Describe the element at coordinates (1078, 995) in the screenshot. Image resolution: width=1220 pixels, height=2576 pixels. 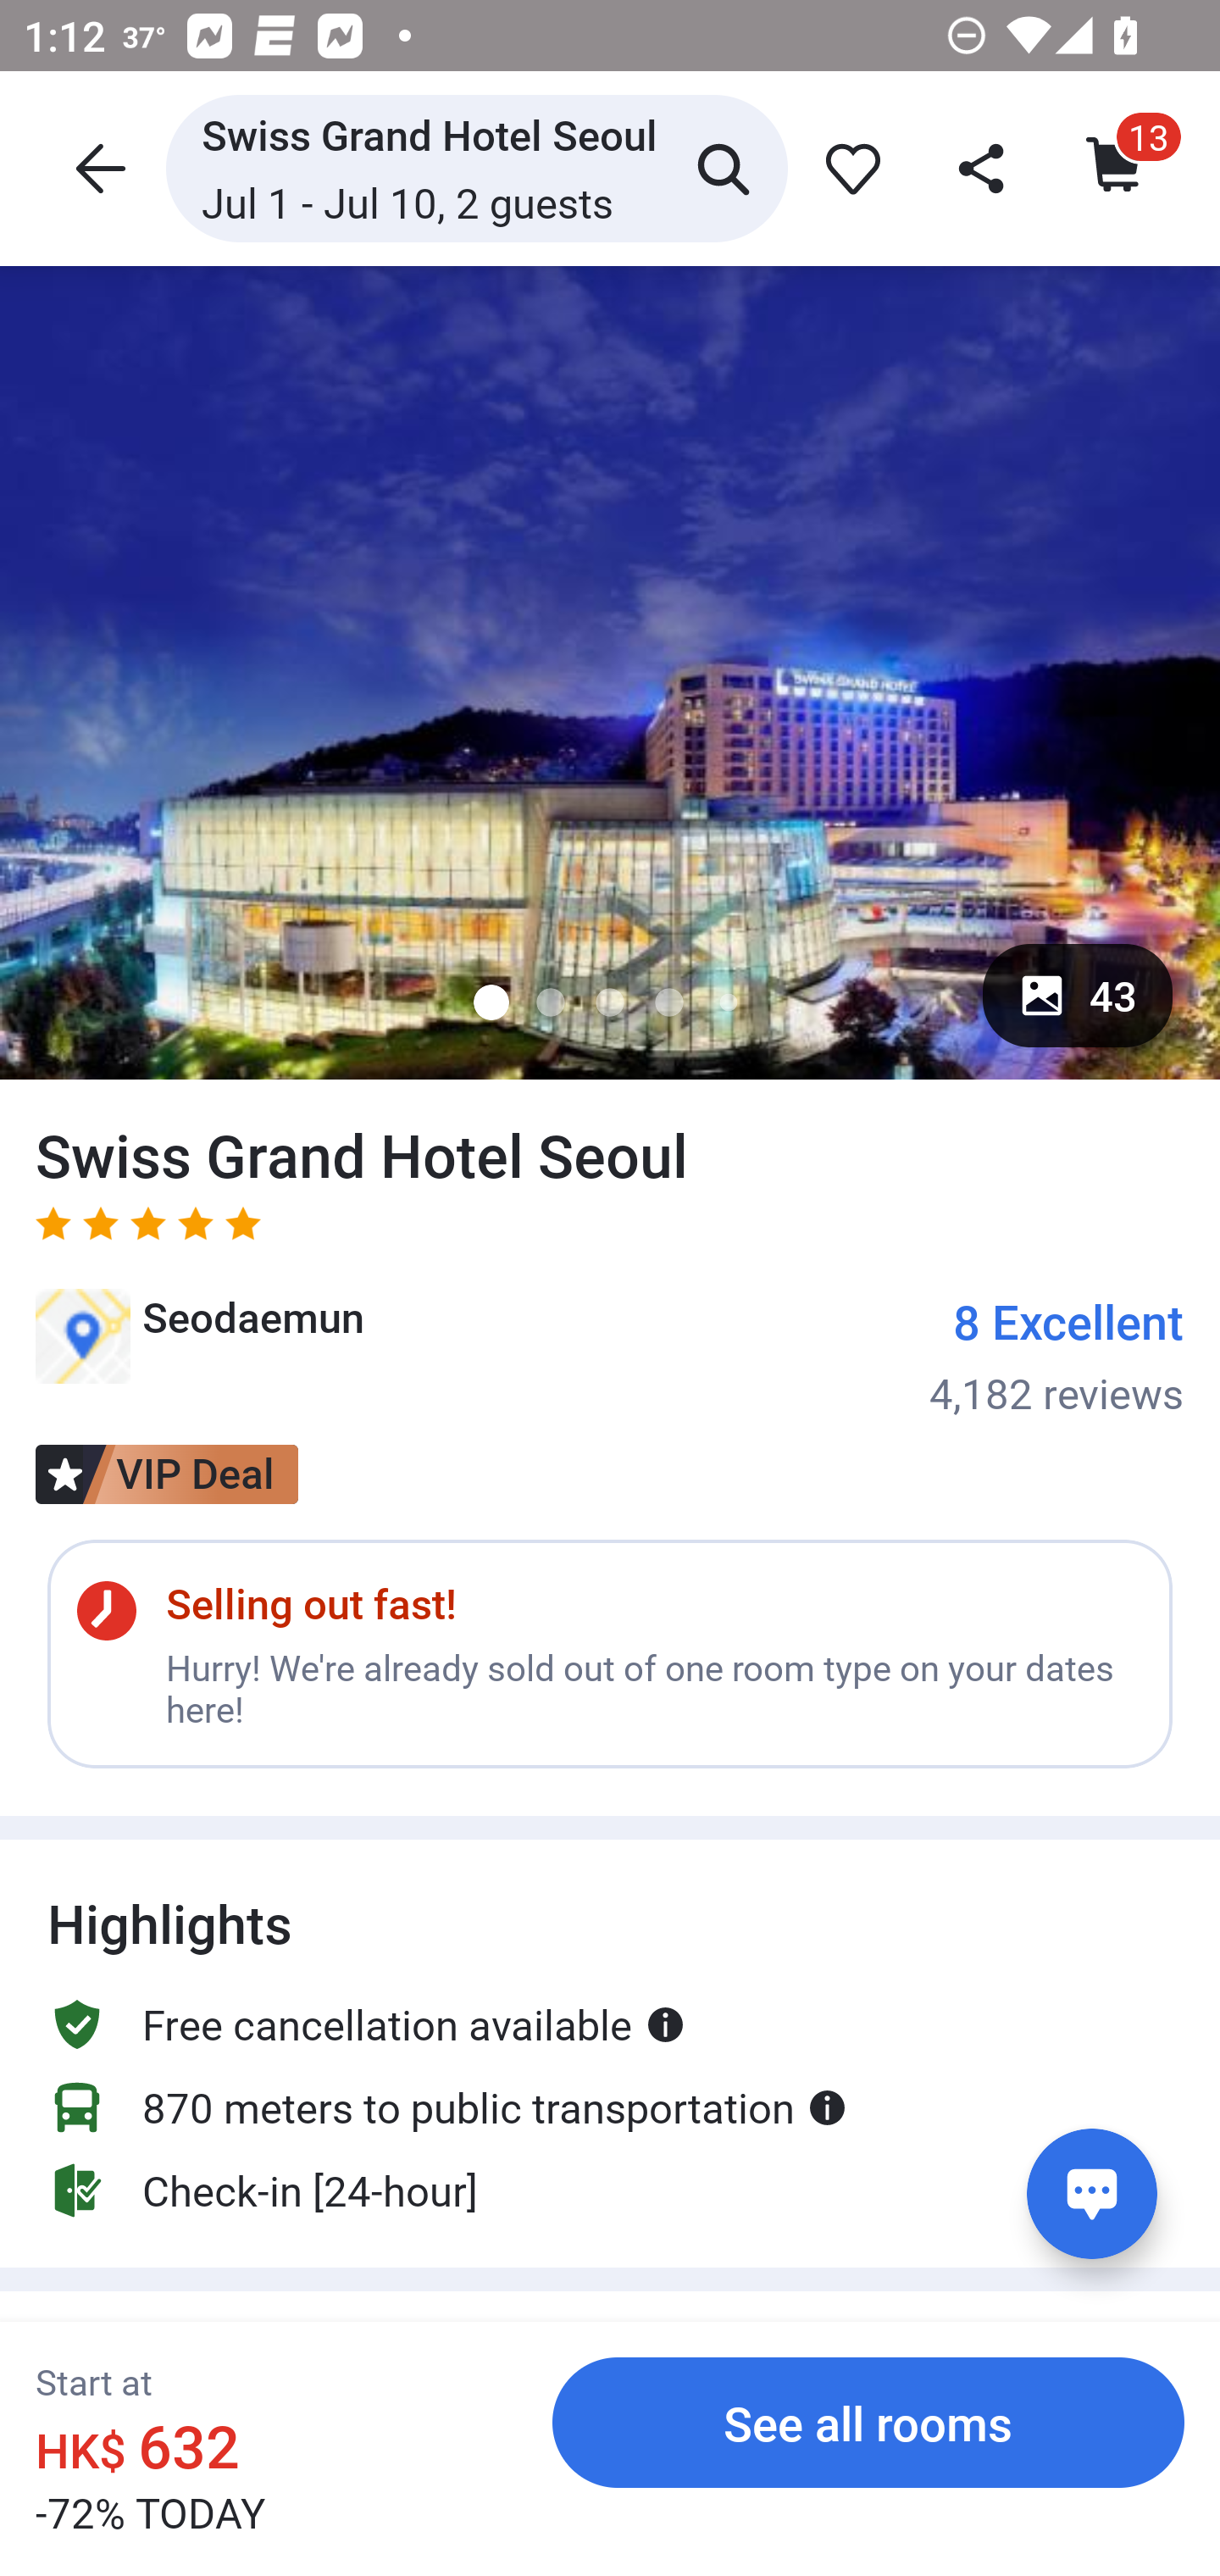
I see `43` at that location.